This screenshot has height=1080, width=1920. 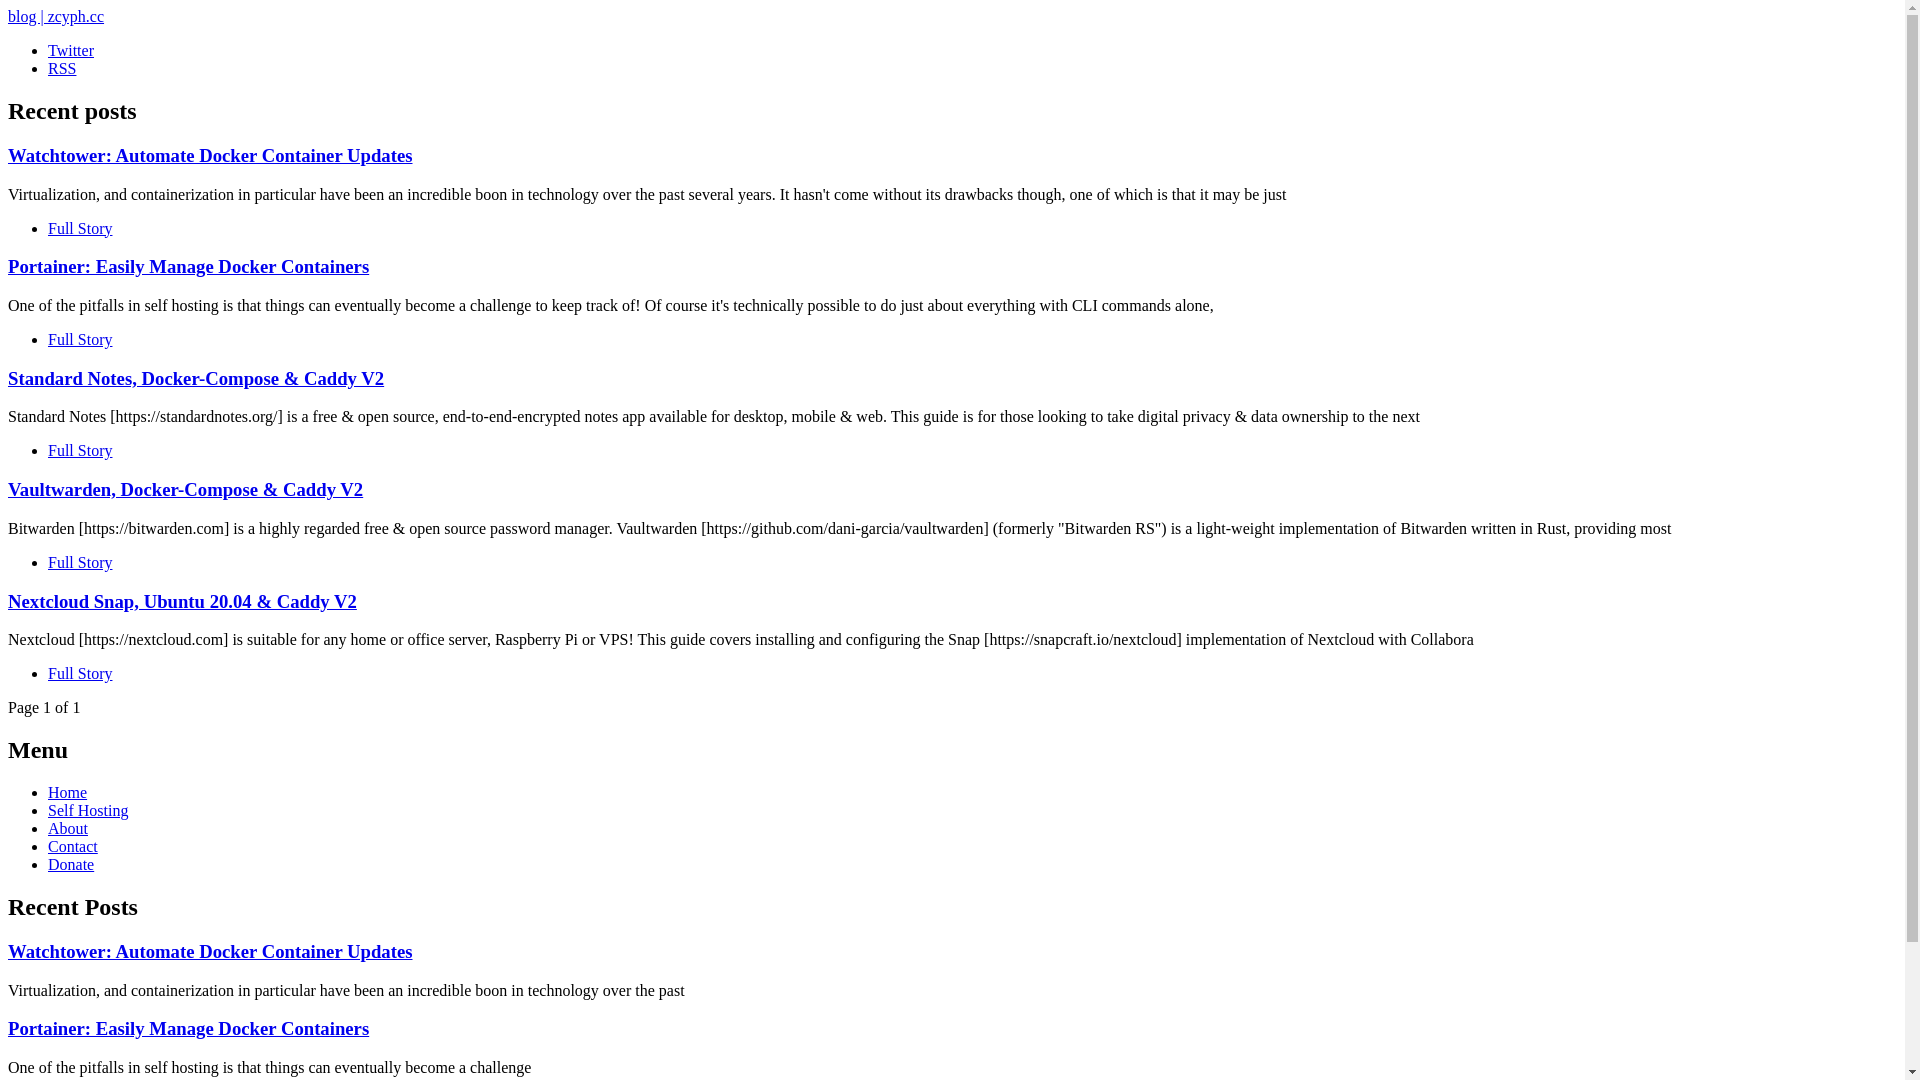 I want to click on Standard Notes, Docker-Compose & Caddy V2, so click(x=196, y=378).